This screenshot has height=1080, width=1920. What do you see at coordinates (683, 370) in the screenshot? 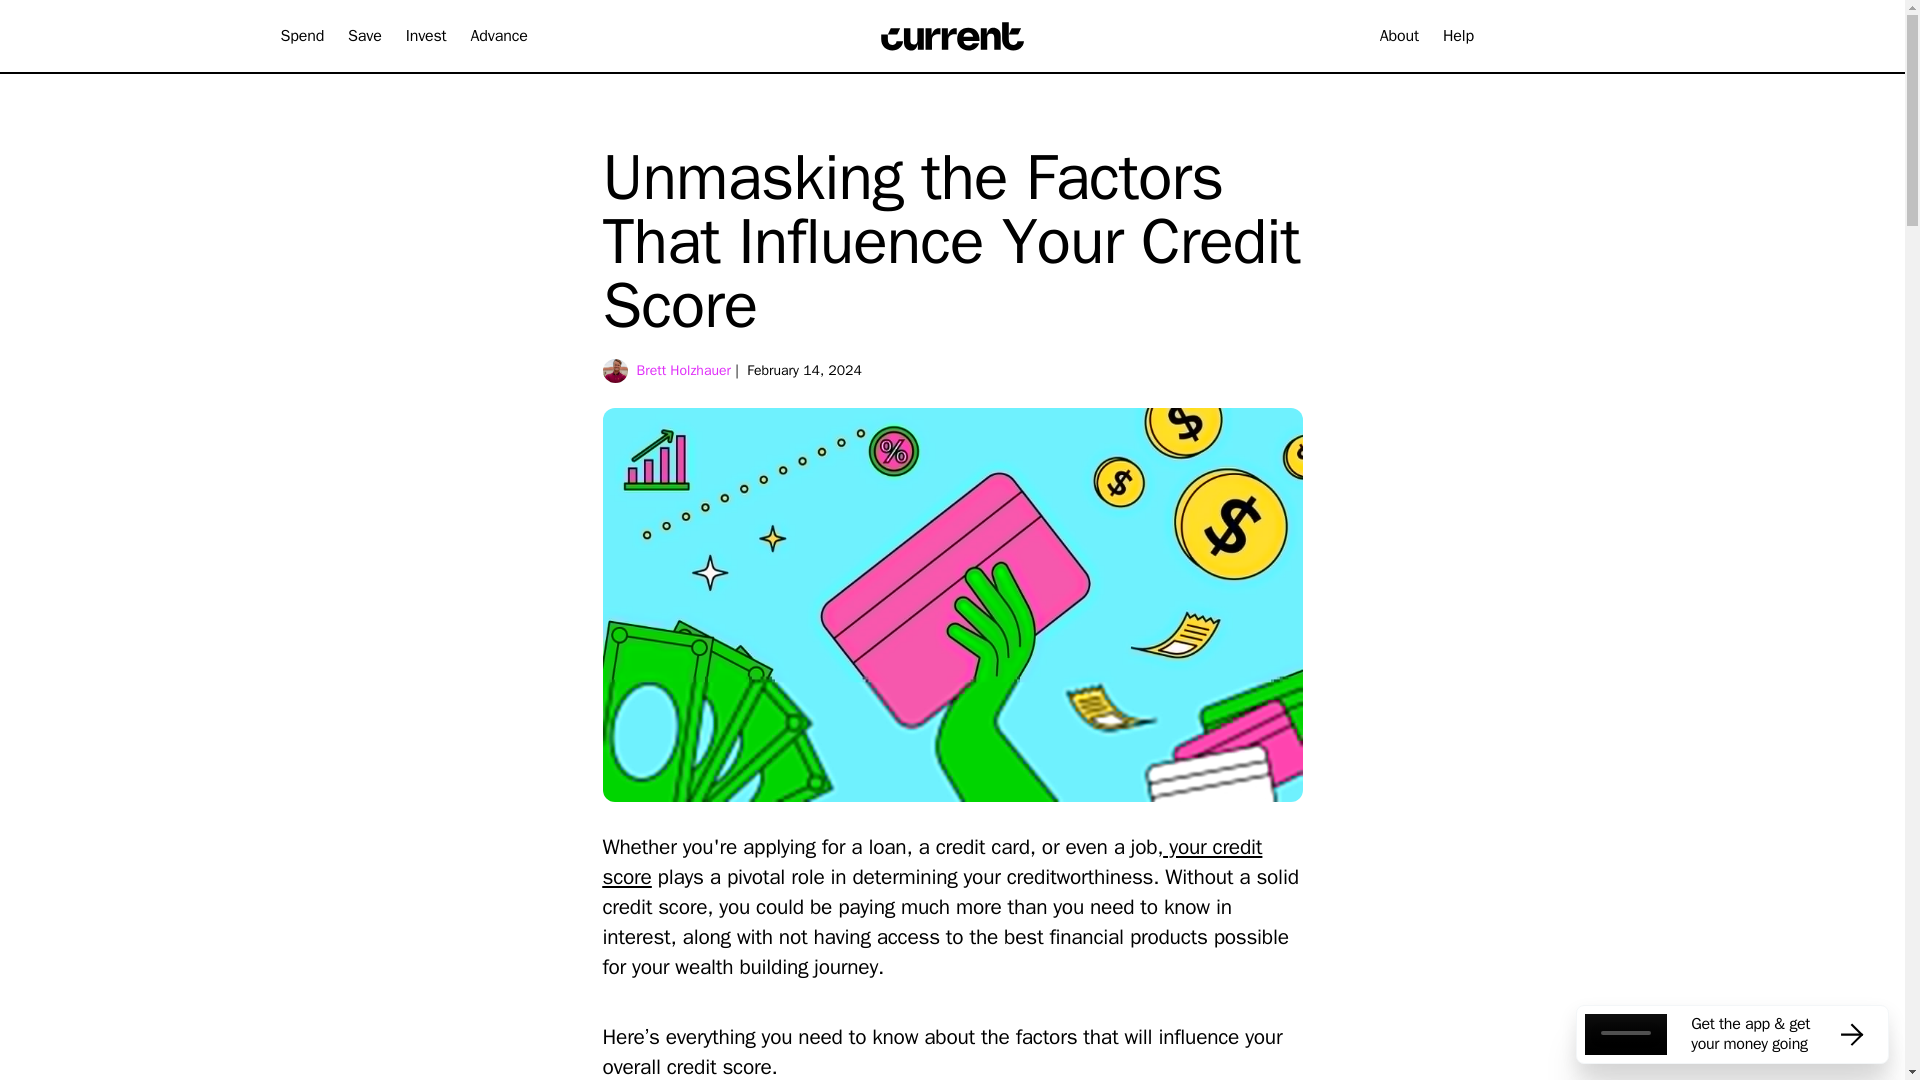
I see `Brett Holzhauer` at bounding box center [683, 370].